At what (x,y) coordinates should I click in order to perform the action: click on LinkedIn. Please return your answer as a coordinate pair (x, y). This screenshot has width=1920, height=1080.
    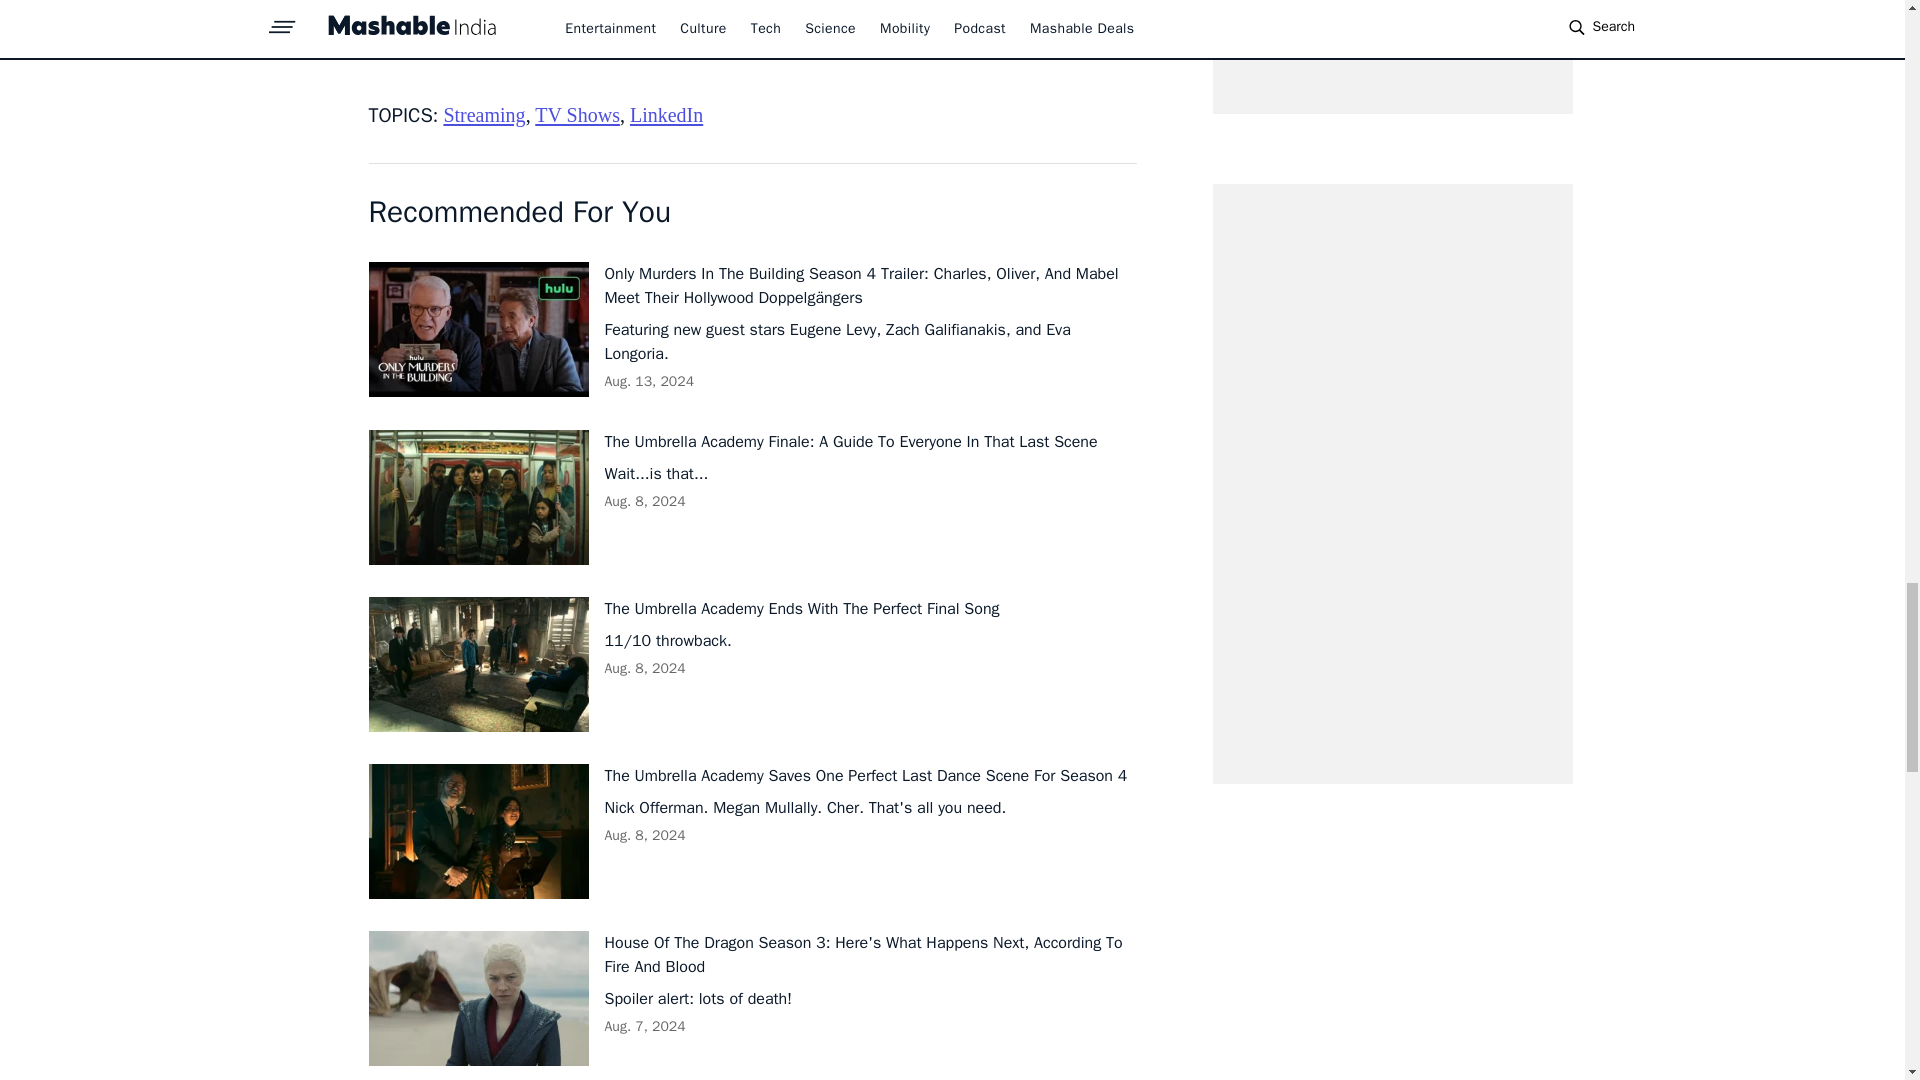
    Looking at the image, I should click on (666, 114).